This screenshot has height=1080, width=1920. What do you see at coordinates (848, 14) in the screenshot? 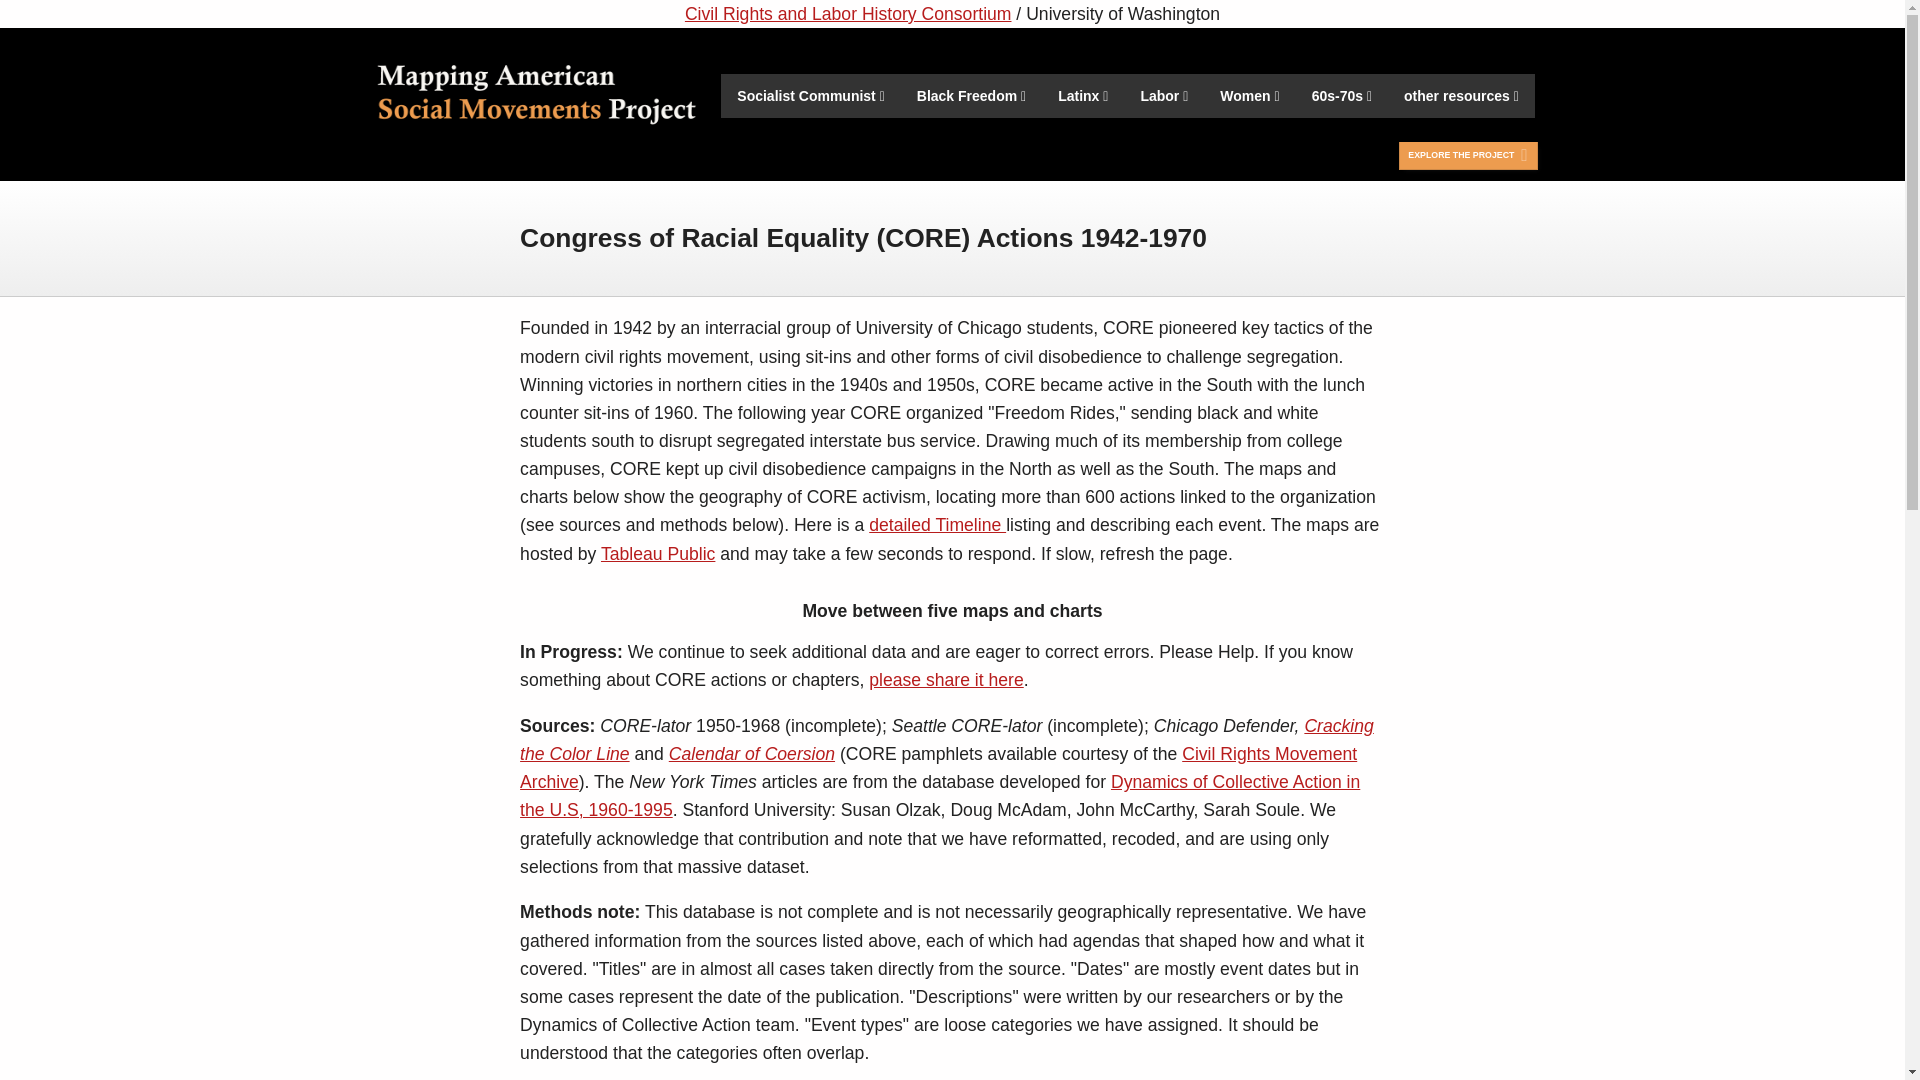
I see `Civil Rights and Labor History Consortium` at bounding box center [848, 14].